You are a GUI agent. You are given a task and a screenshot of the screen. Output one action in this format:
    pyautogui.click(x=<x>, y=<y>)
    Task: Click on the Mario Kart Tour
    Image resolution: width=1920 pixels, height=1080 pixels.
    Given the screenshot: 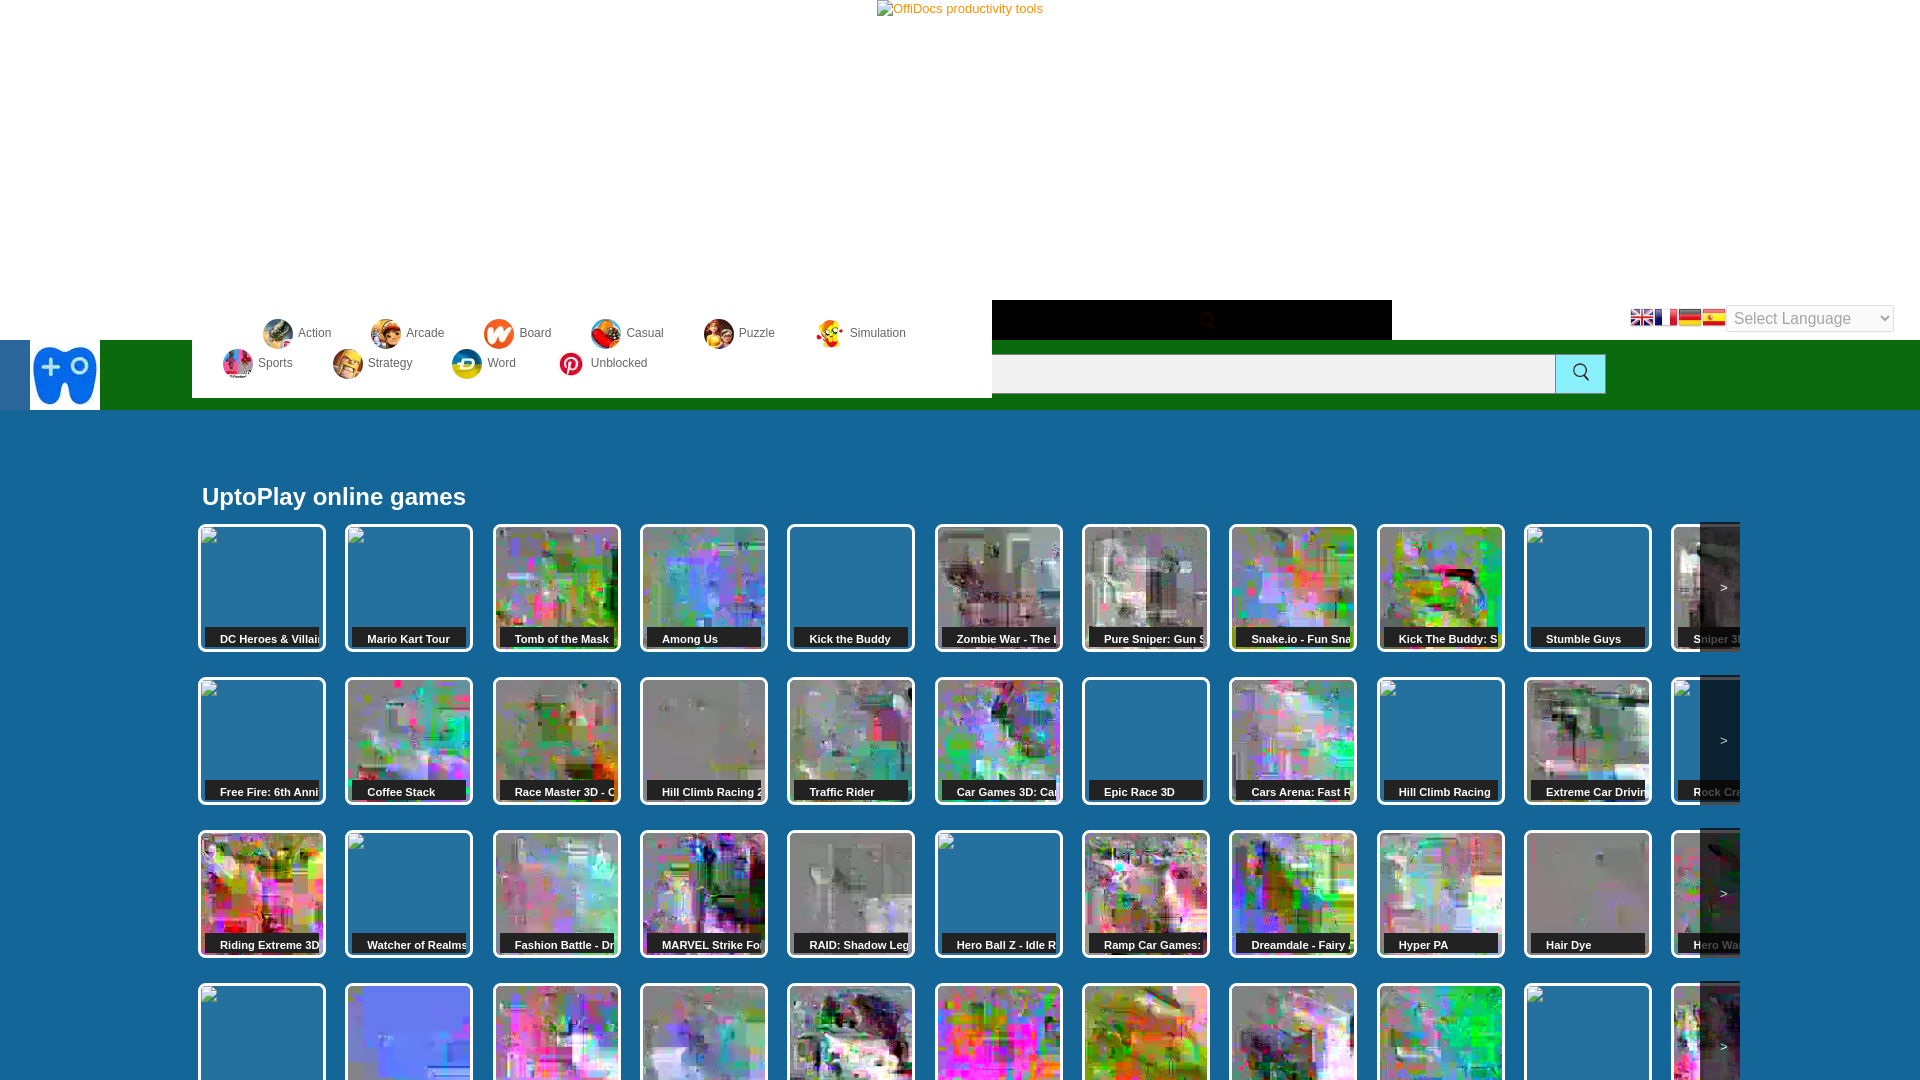 What is the action you would take?
    pyautogui.click(x=408, y=588)
    